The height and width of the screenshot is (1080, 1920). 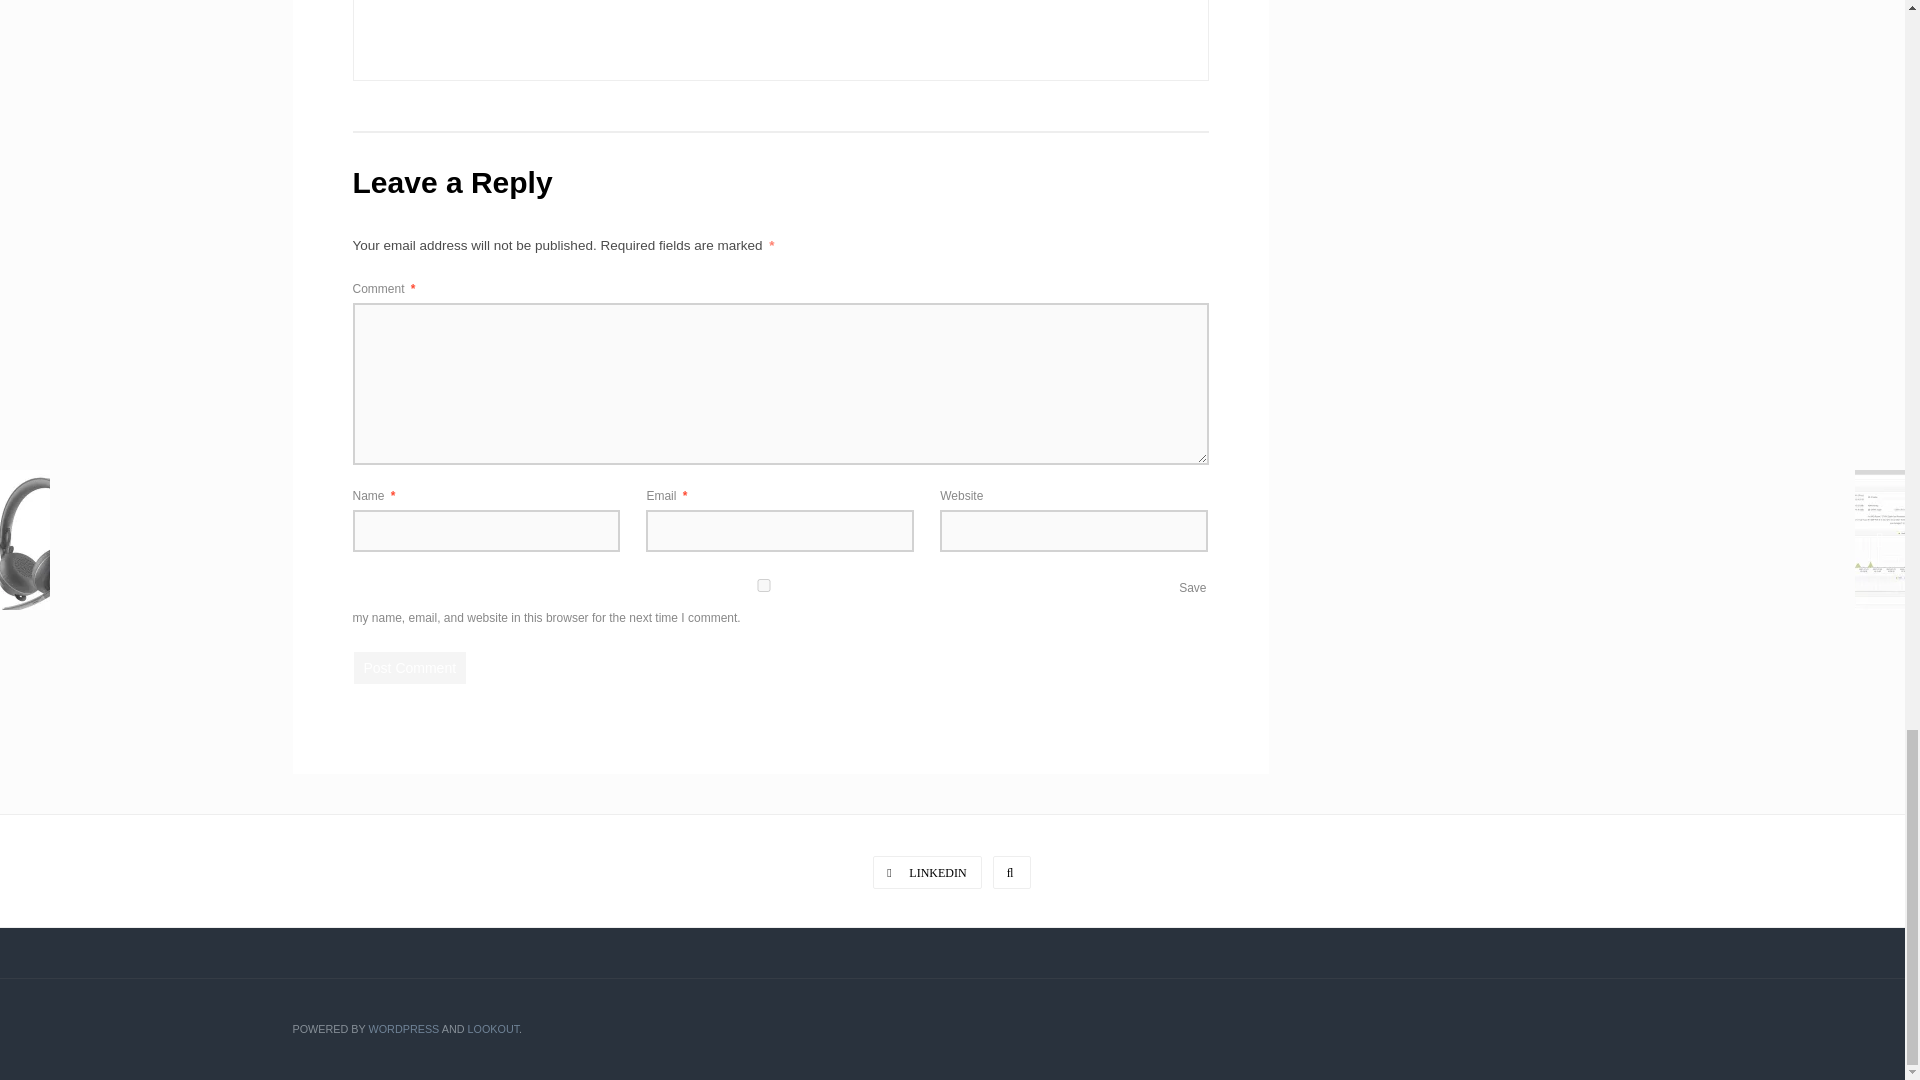 I want to click on WORDPRESS, so click(x=404, y=1028).